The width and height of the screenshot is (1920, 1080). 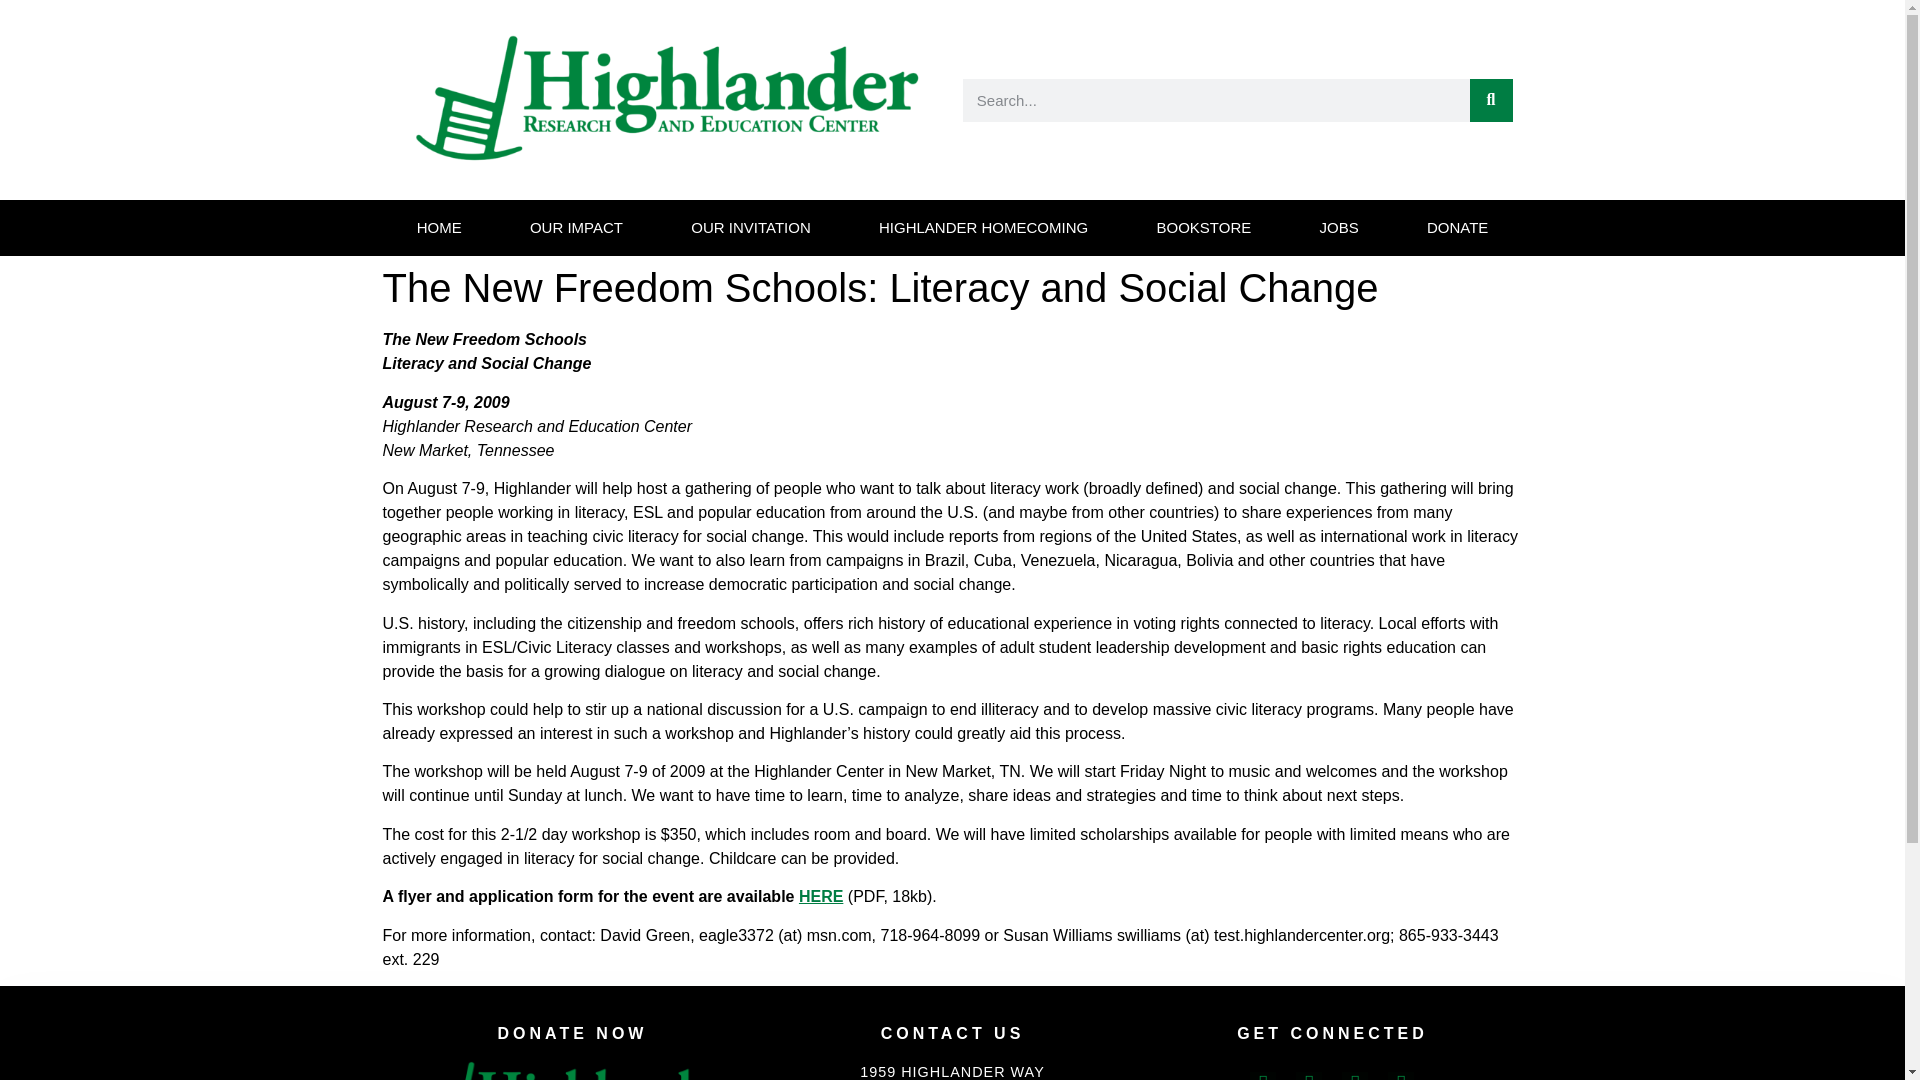 I want to click on DONATE NOW, so click(x=572, y=1034).